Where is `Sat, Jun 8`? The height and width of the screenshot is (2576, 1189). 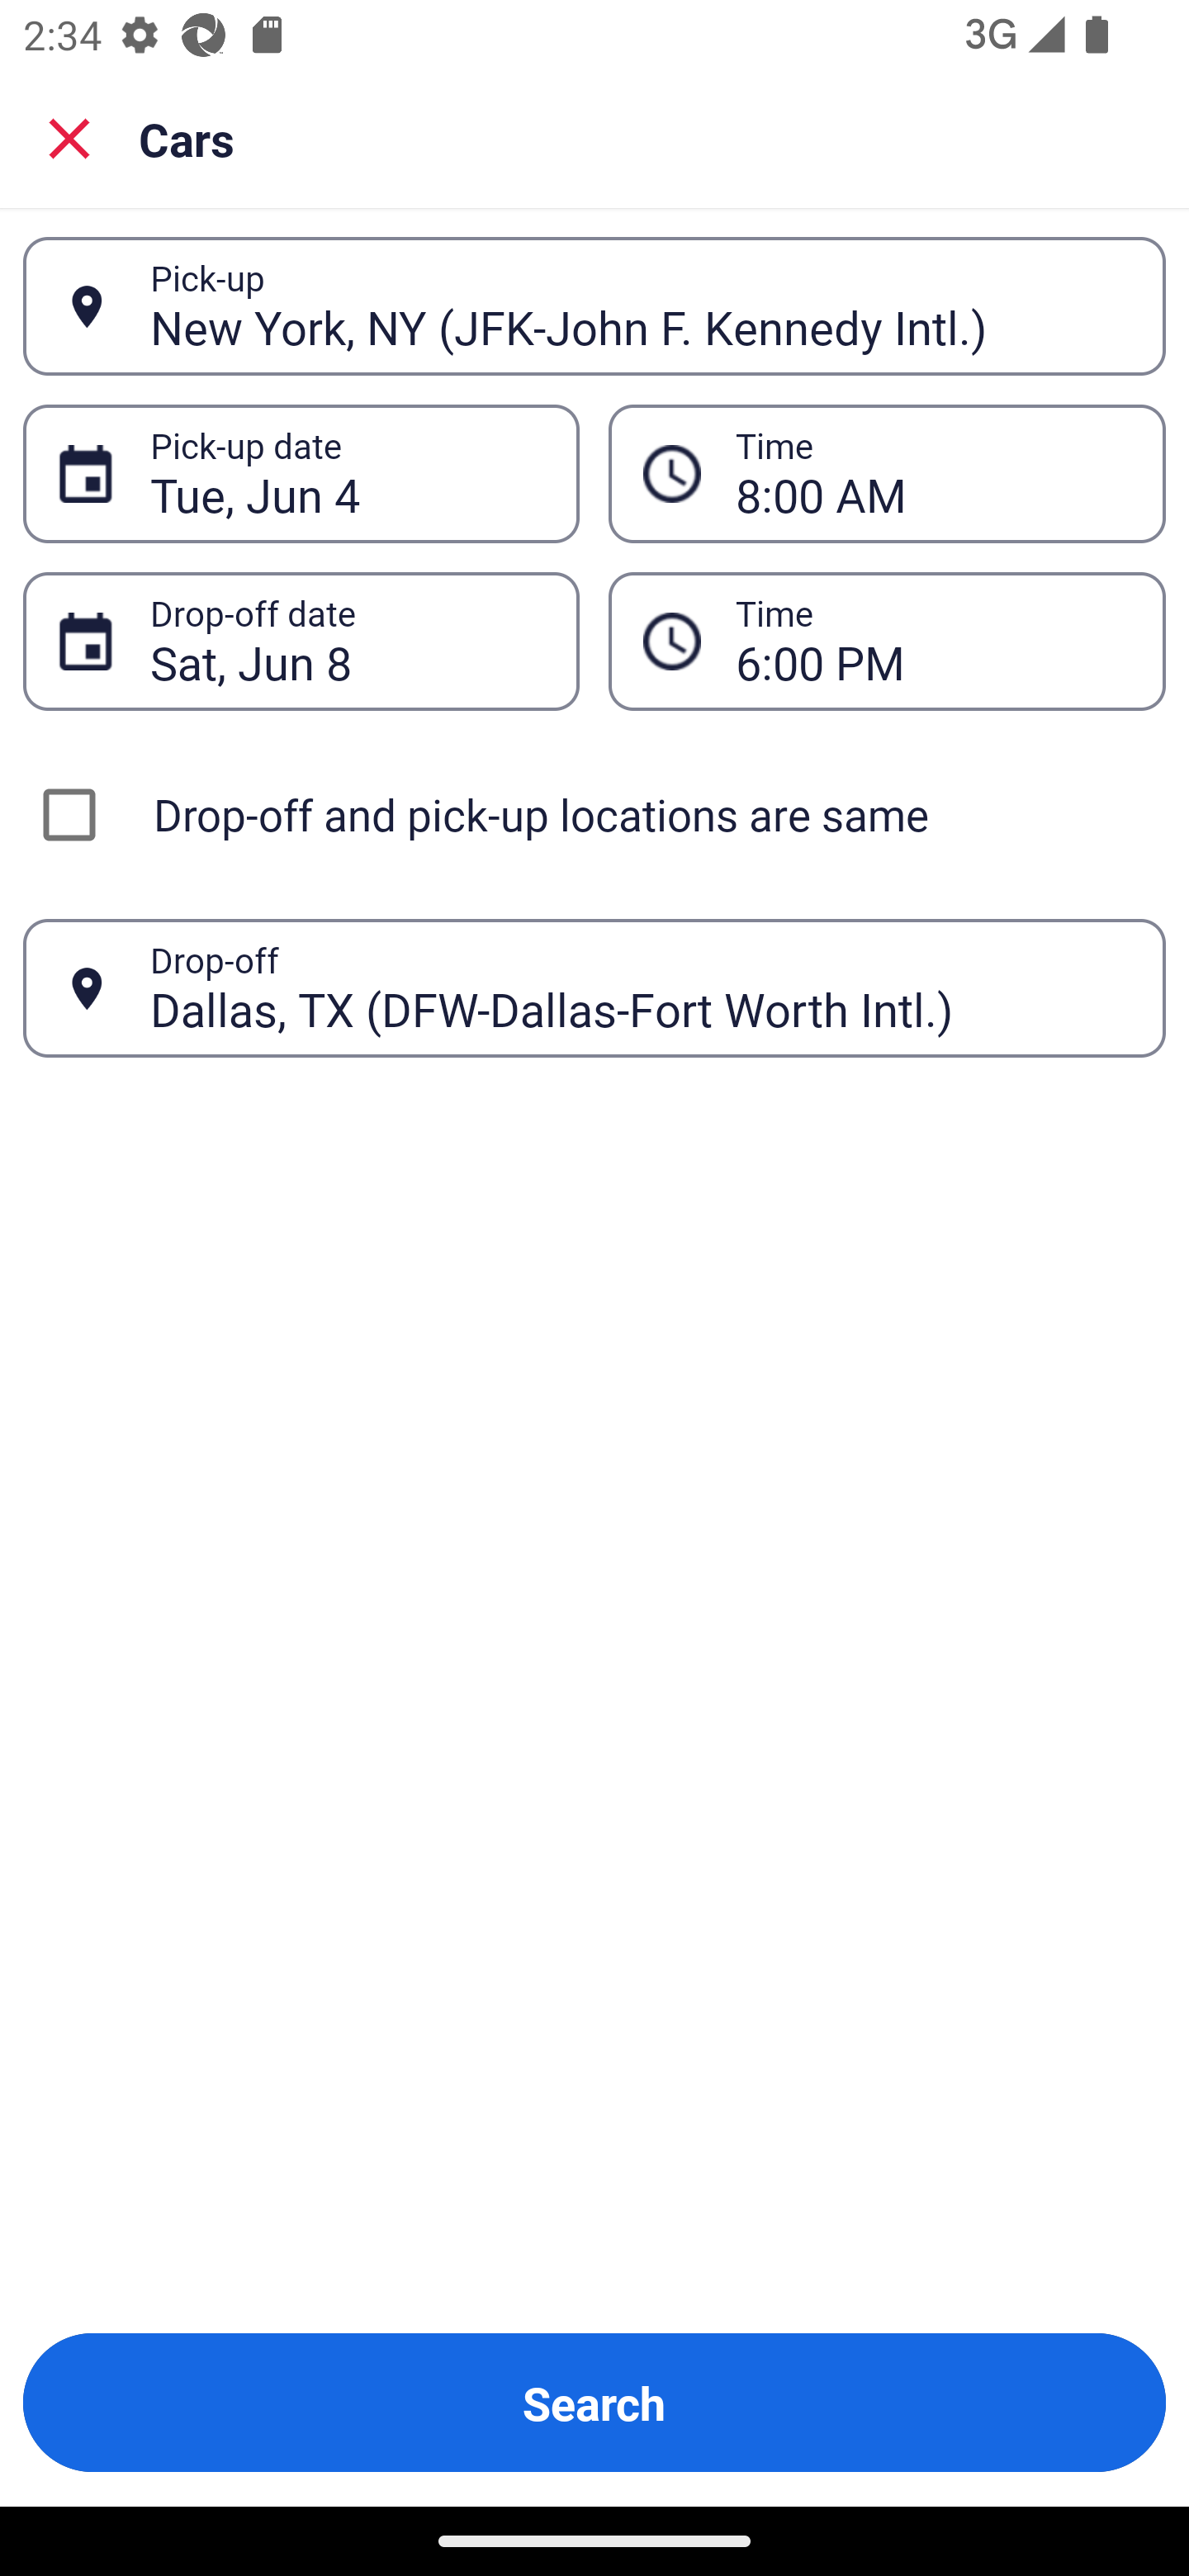
Sat, Jun 8 is located at coordinates (347, 641).